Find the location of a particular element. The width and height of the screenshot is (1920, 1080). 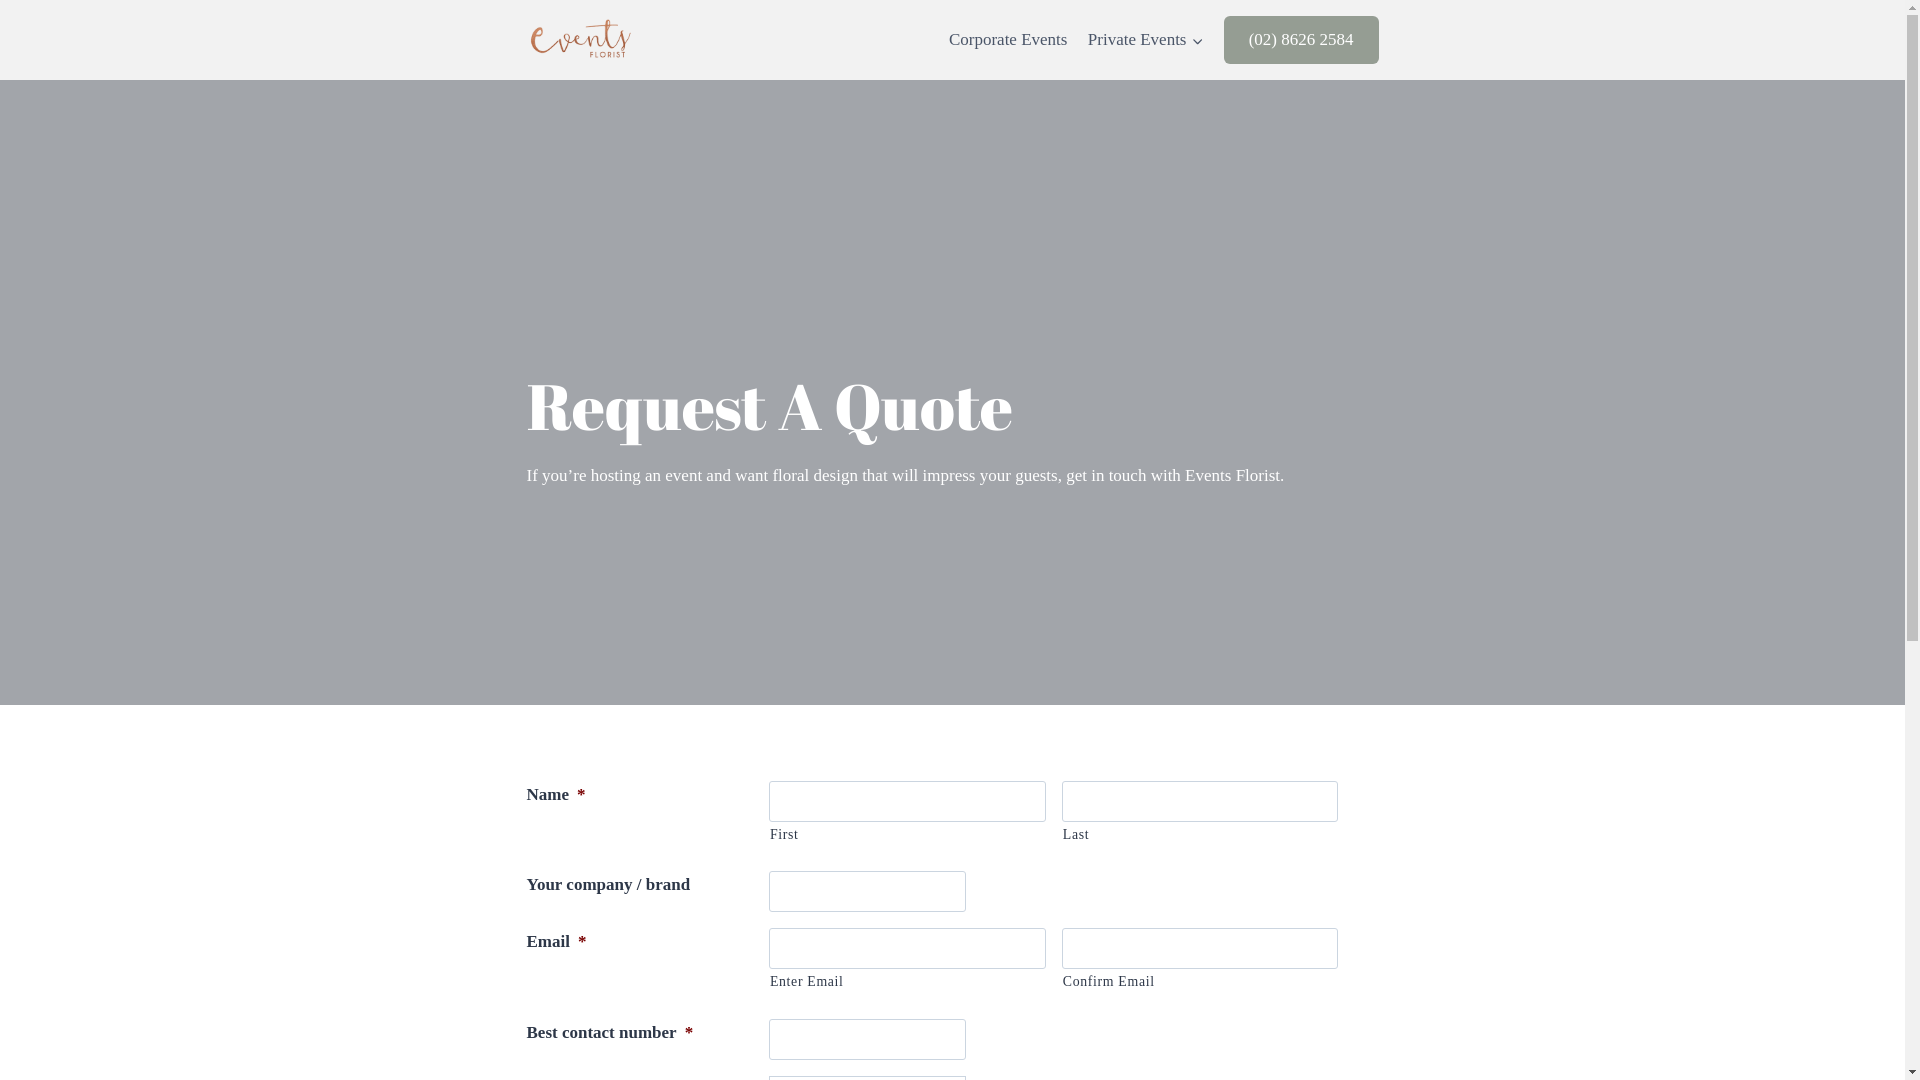

Private Events is located at coordinates (1146, 40).